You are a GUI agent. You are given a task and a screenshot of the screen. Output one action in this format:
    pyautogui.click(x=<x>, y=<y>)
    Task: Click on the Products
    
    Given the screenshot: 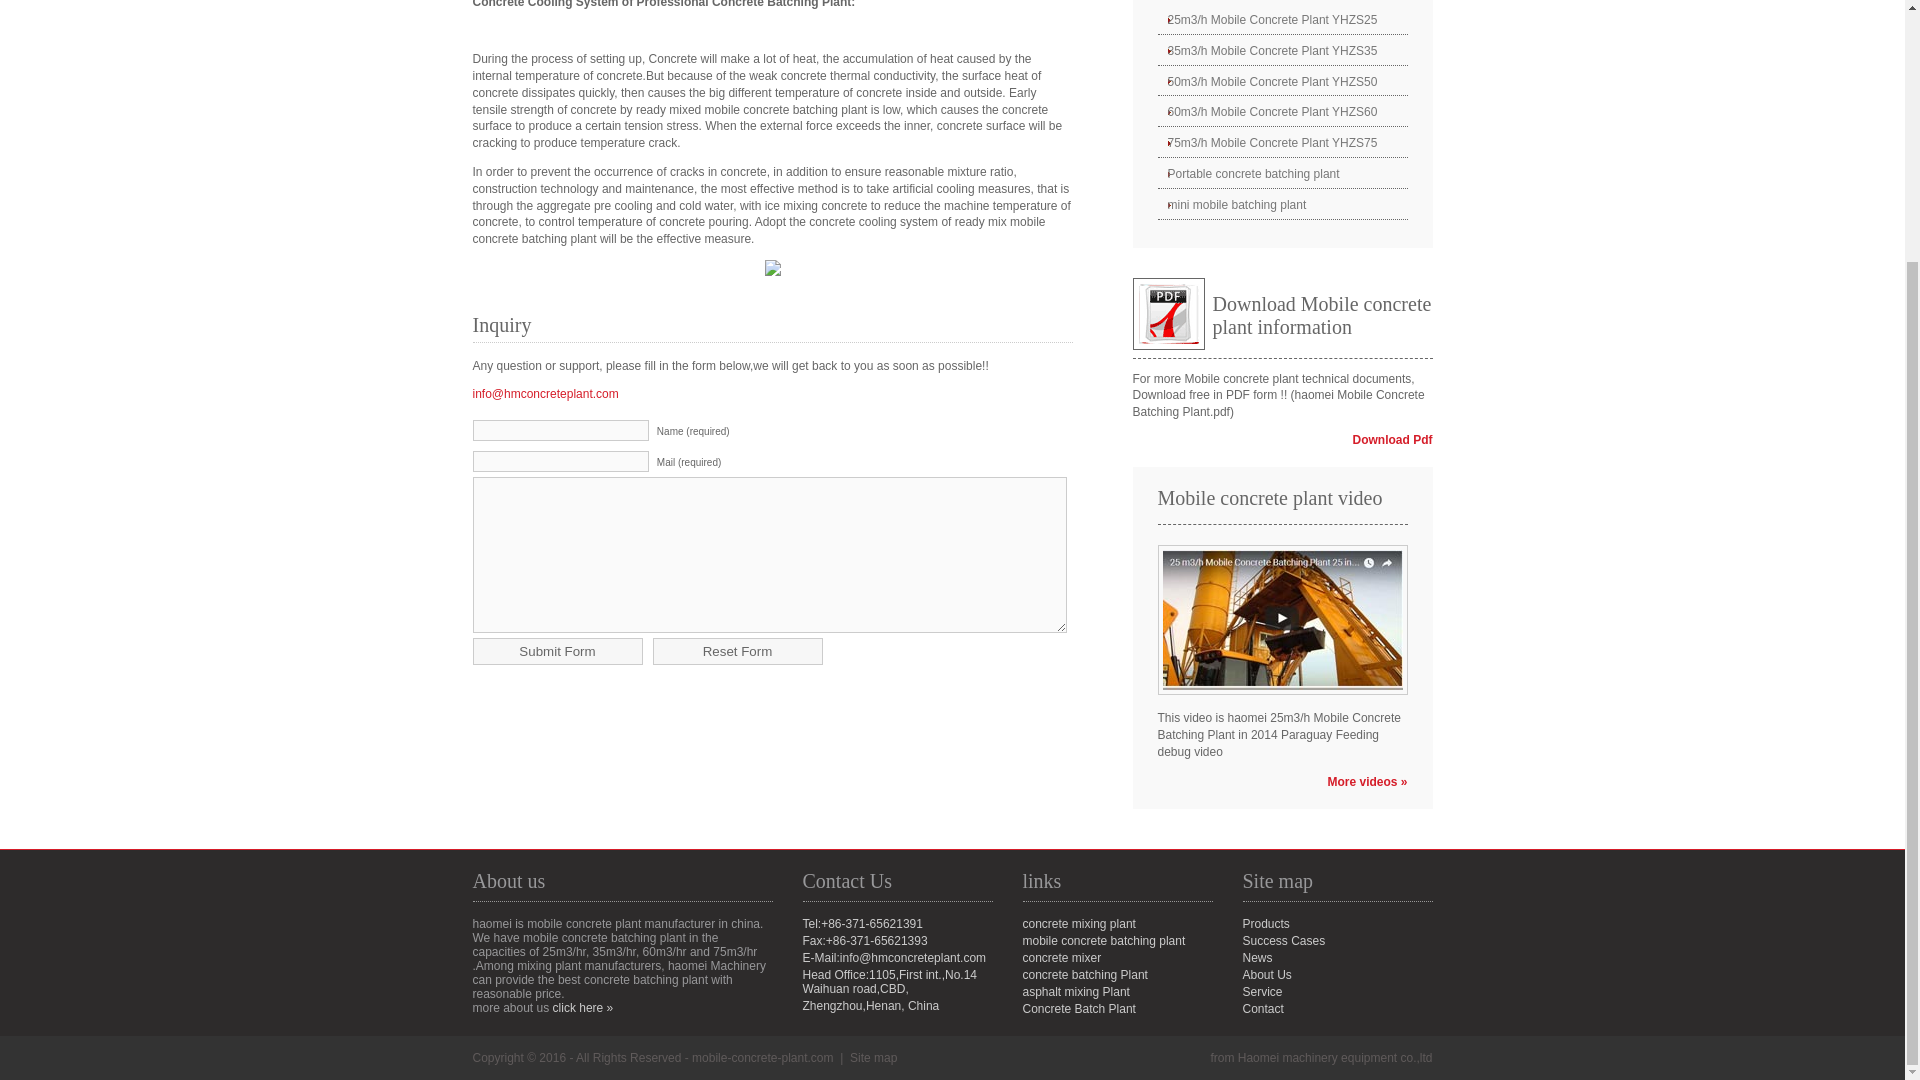 What is the action you would take?
    pyautogui.click(x=1265, y=923)
    